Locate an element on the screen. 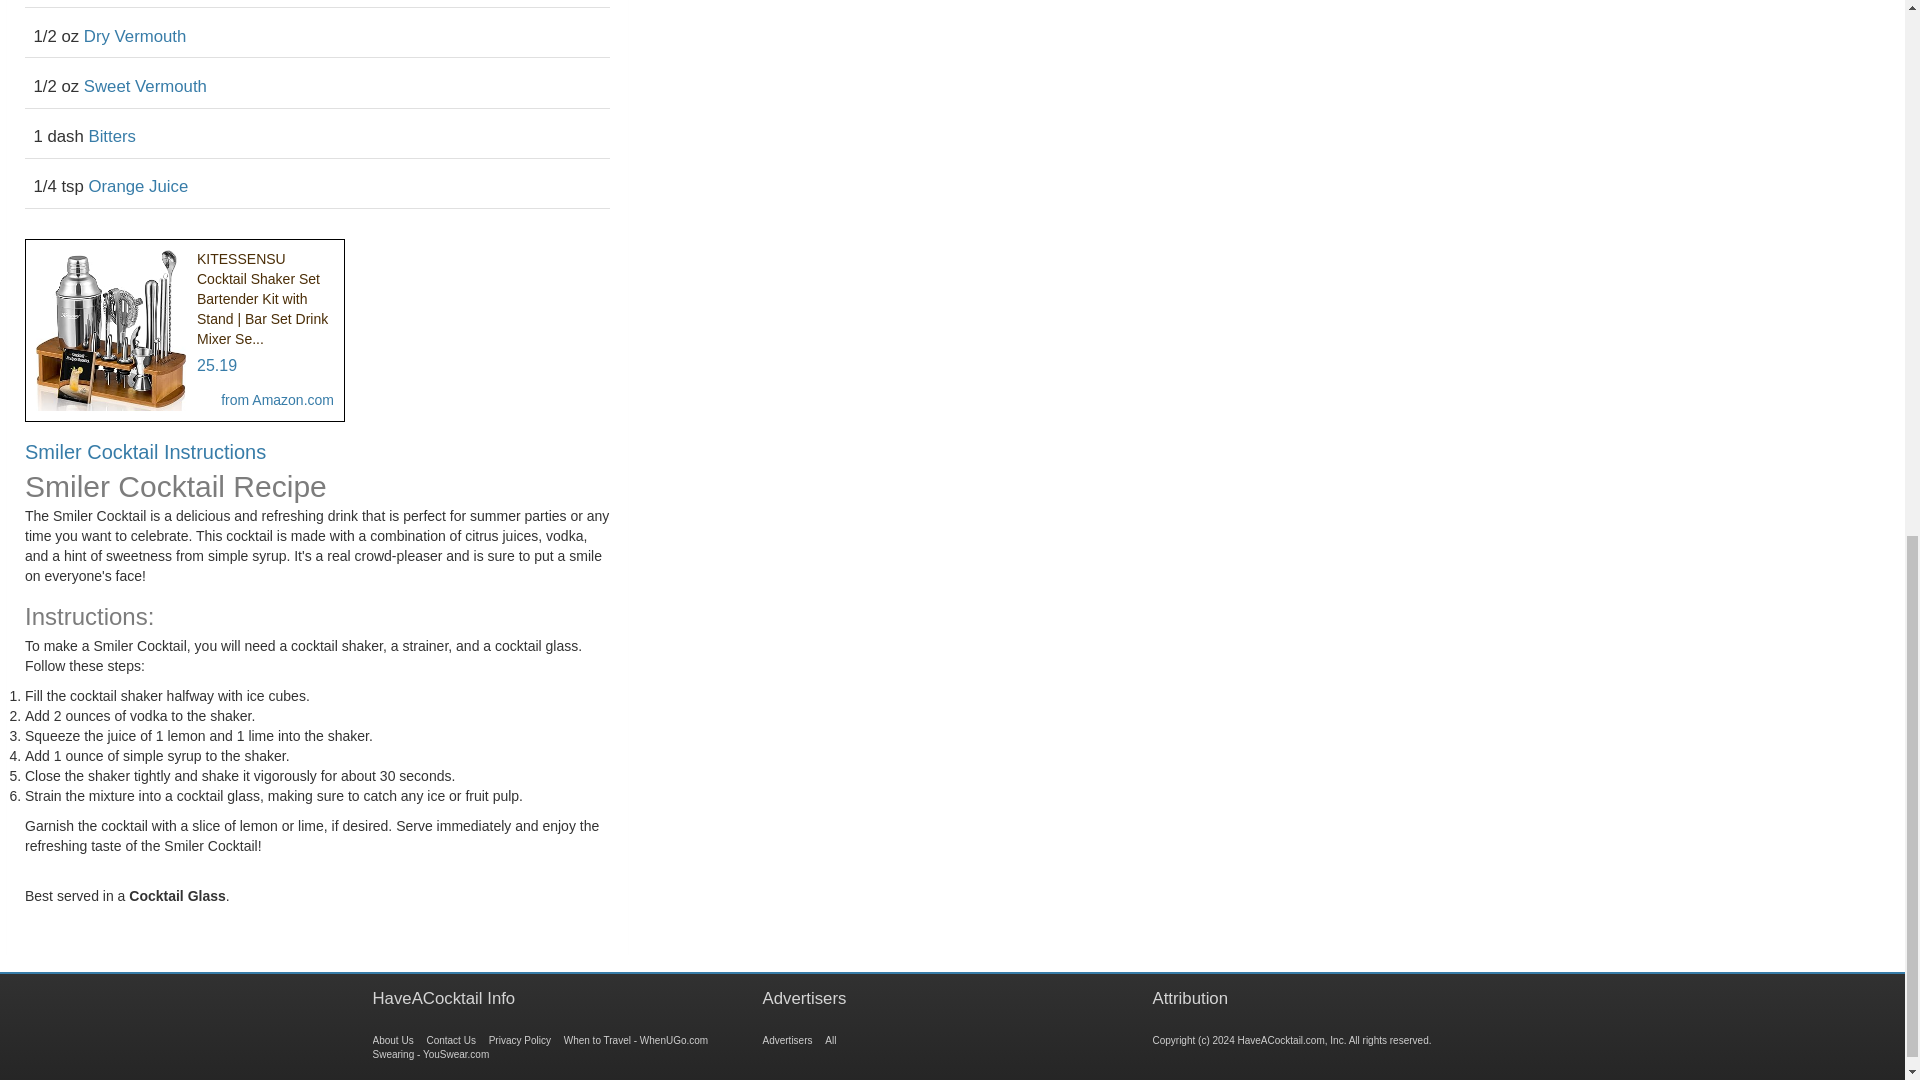 The height and width of the screenshot is (1080, 1920). Browse Cocktail Recipes is located at coordinates (392, 1040).